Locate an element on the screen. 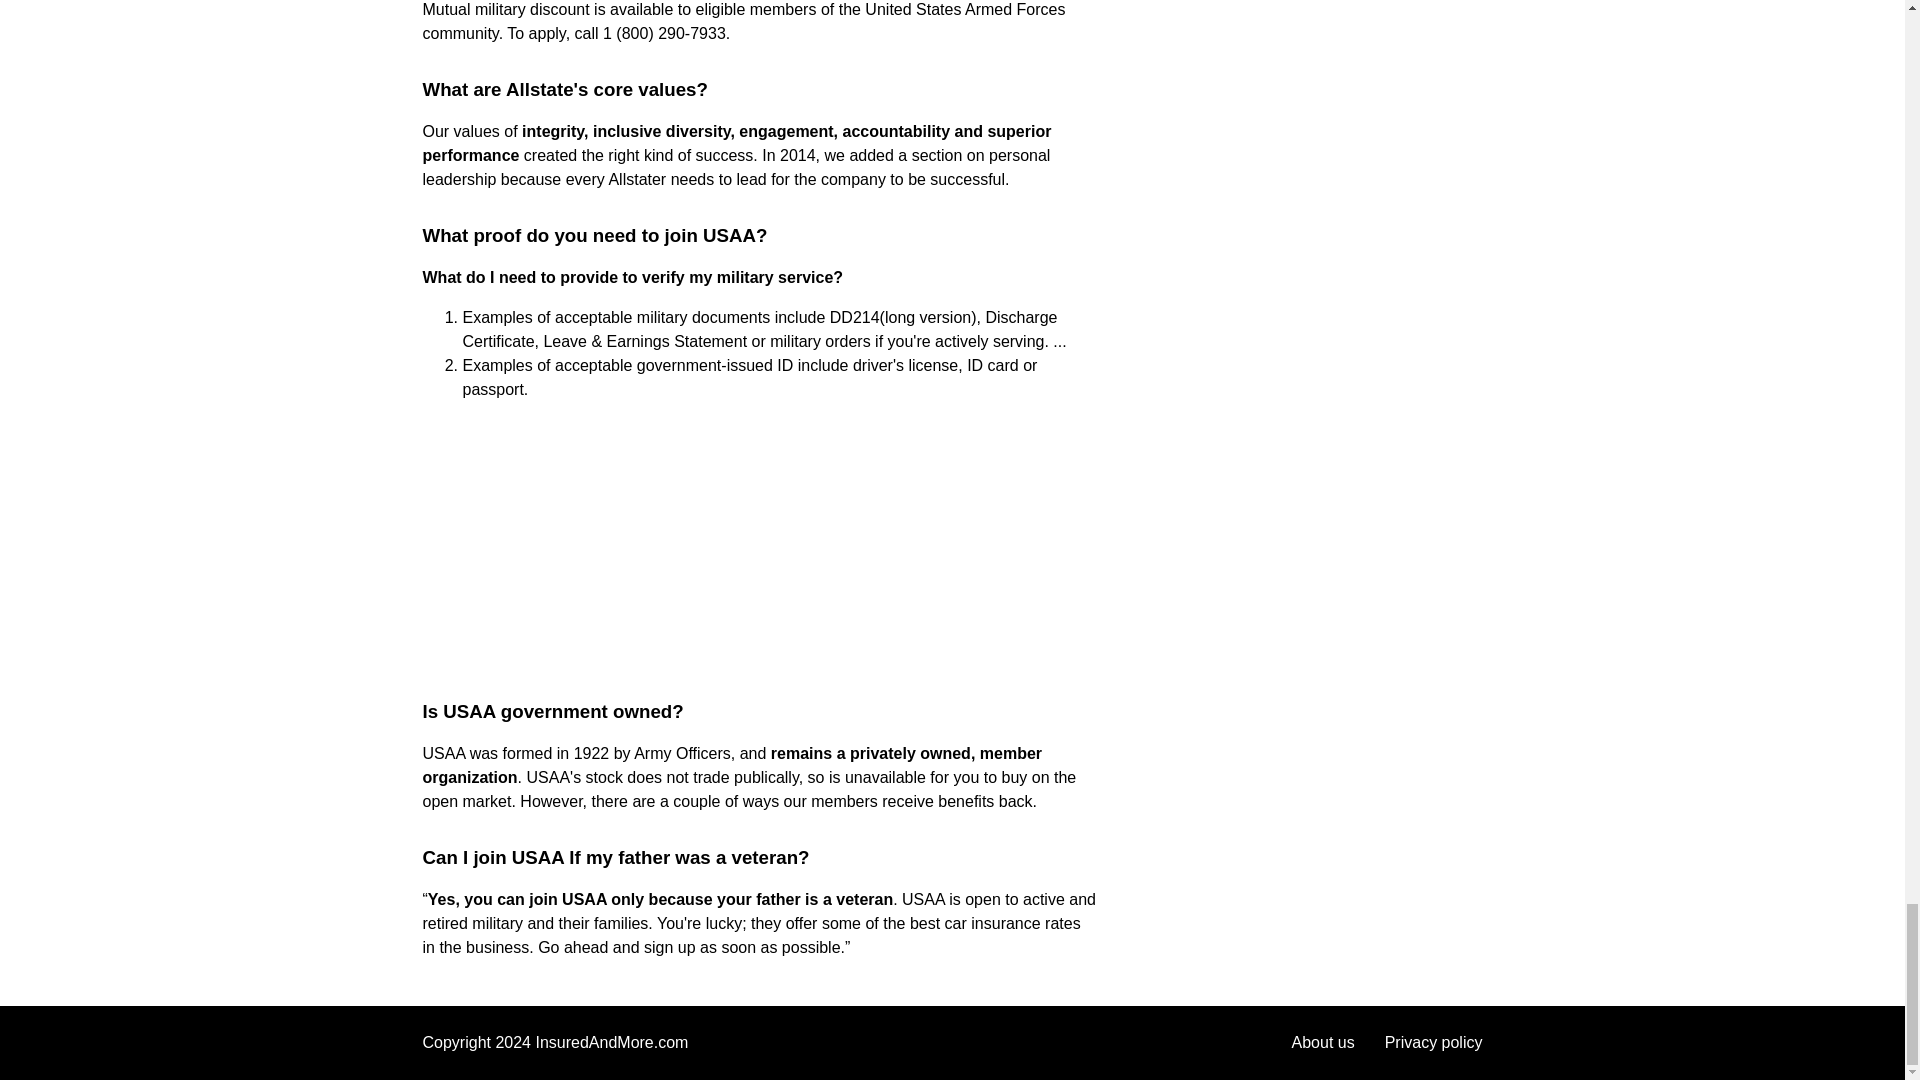 Image resolution: width=1920 pixels, height=1080 pixels. About us is located at coordinates (1324, 1042).